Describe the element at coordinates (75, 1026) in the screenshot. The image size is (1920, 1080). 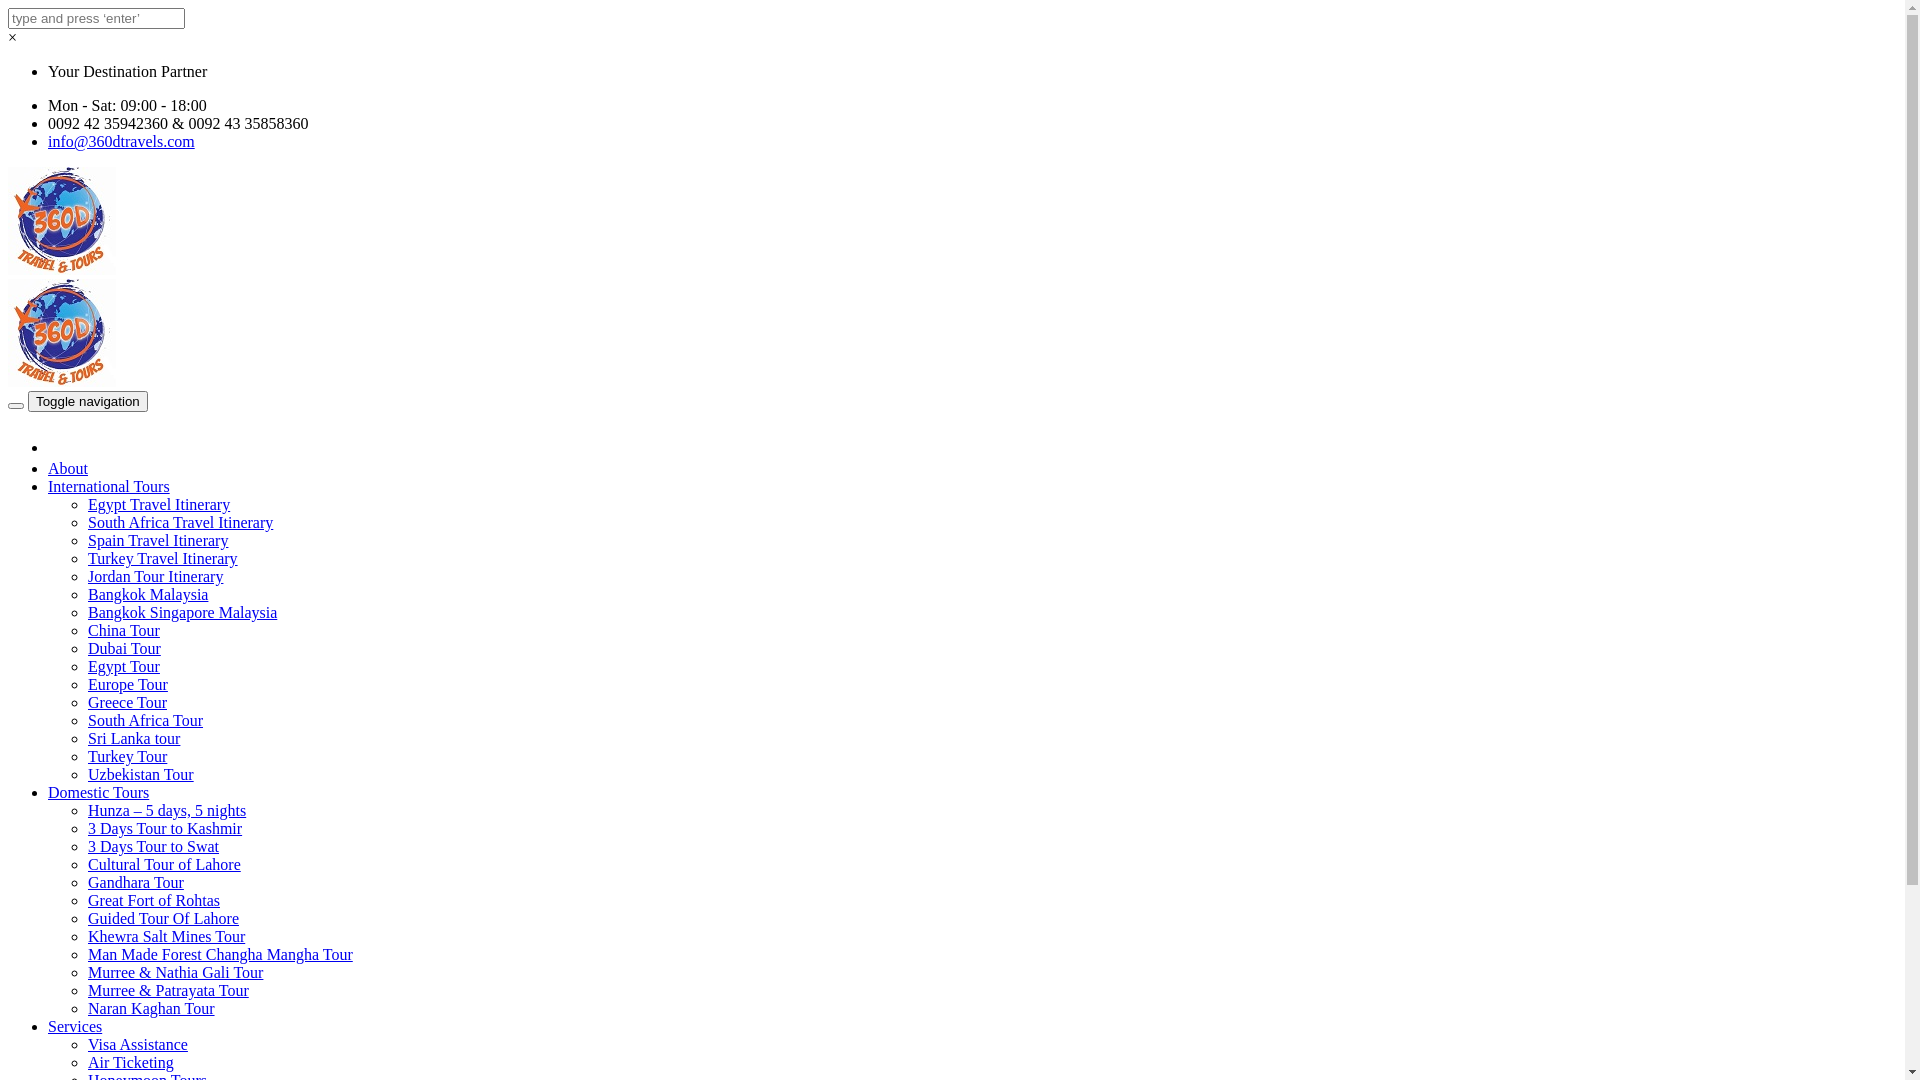
I see `Services` at that location.